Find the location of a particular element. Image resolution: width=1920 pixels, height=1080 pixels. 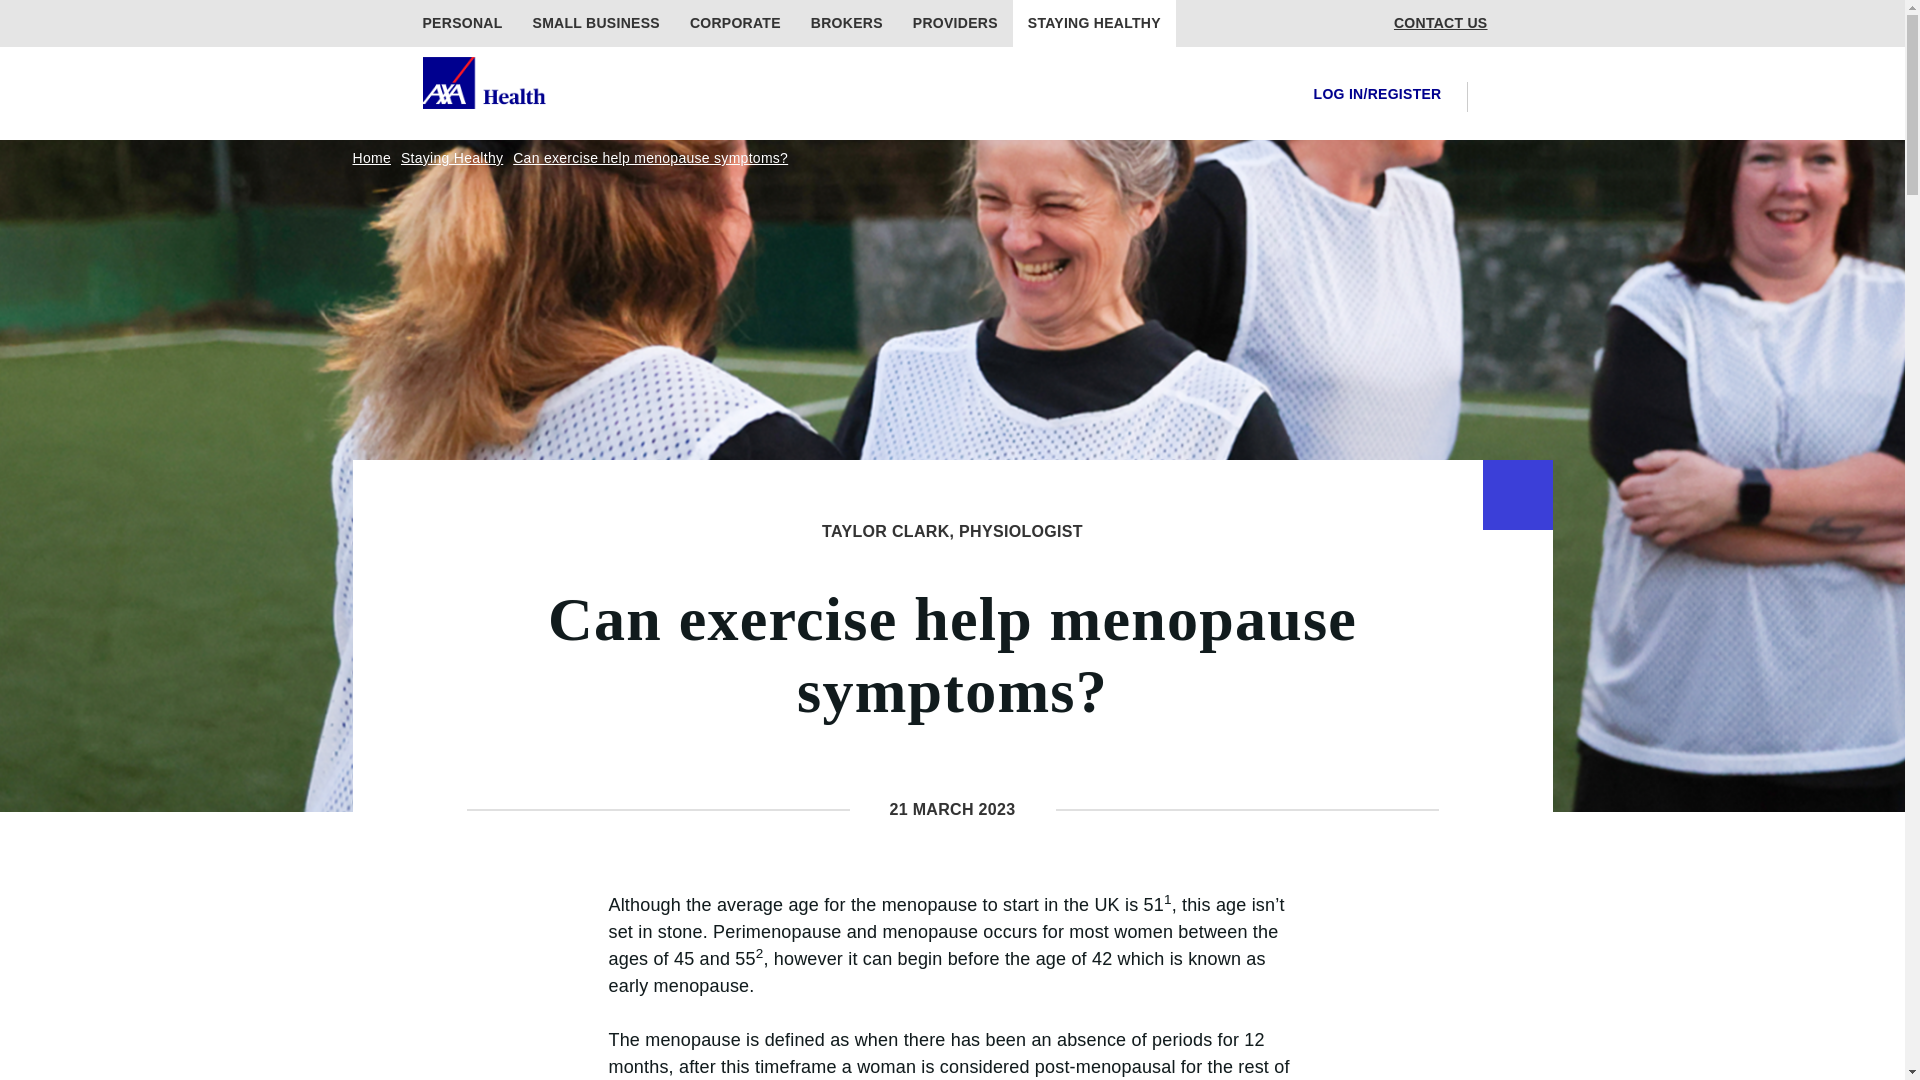

Can exercise help menopause symptoms? is located at coordinates (650, 158).